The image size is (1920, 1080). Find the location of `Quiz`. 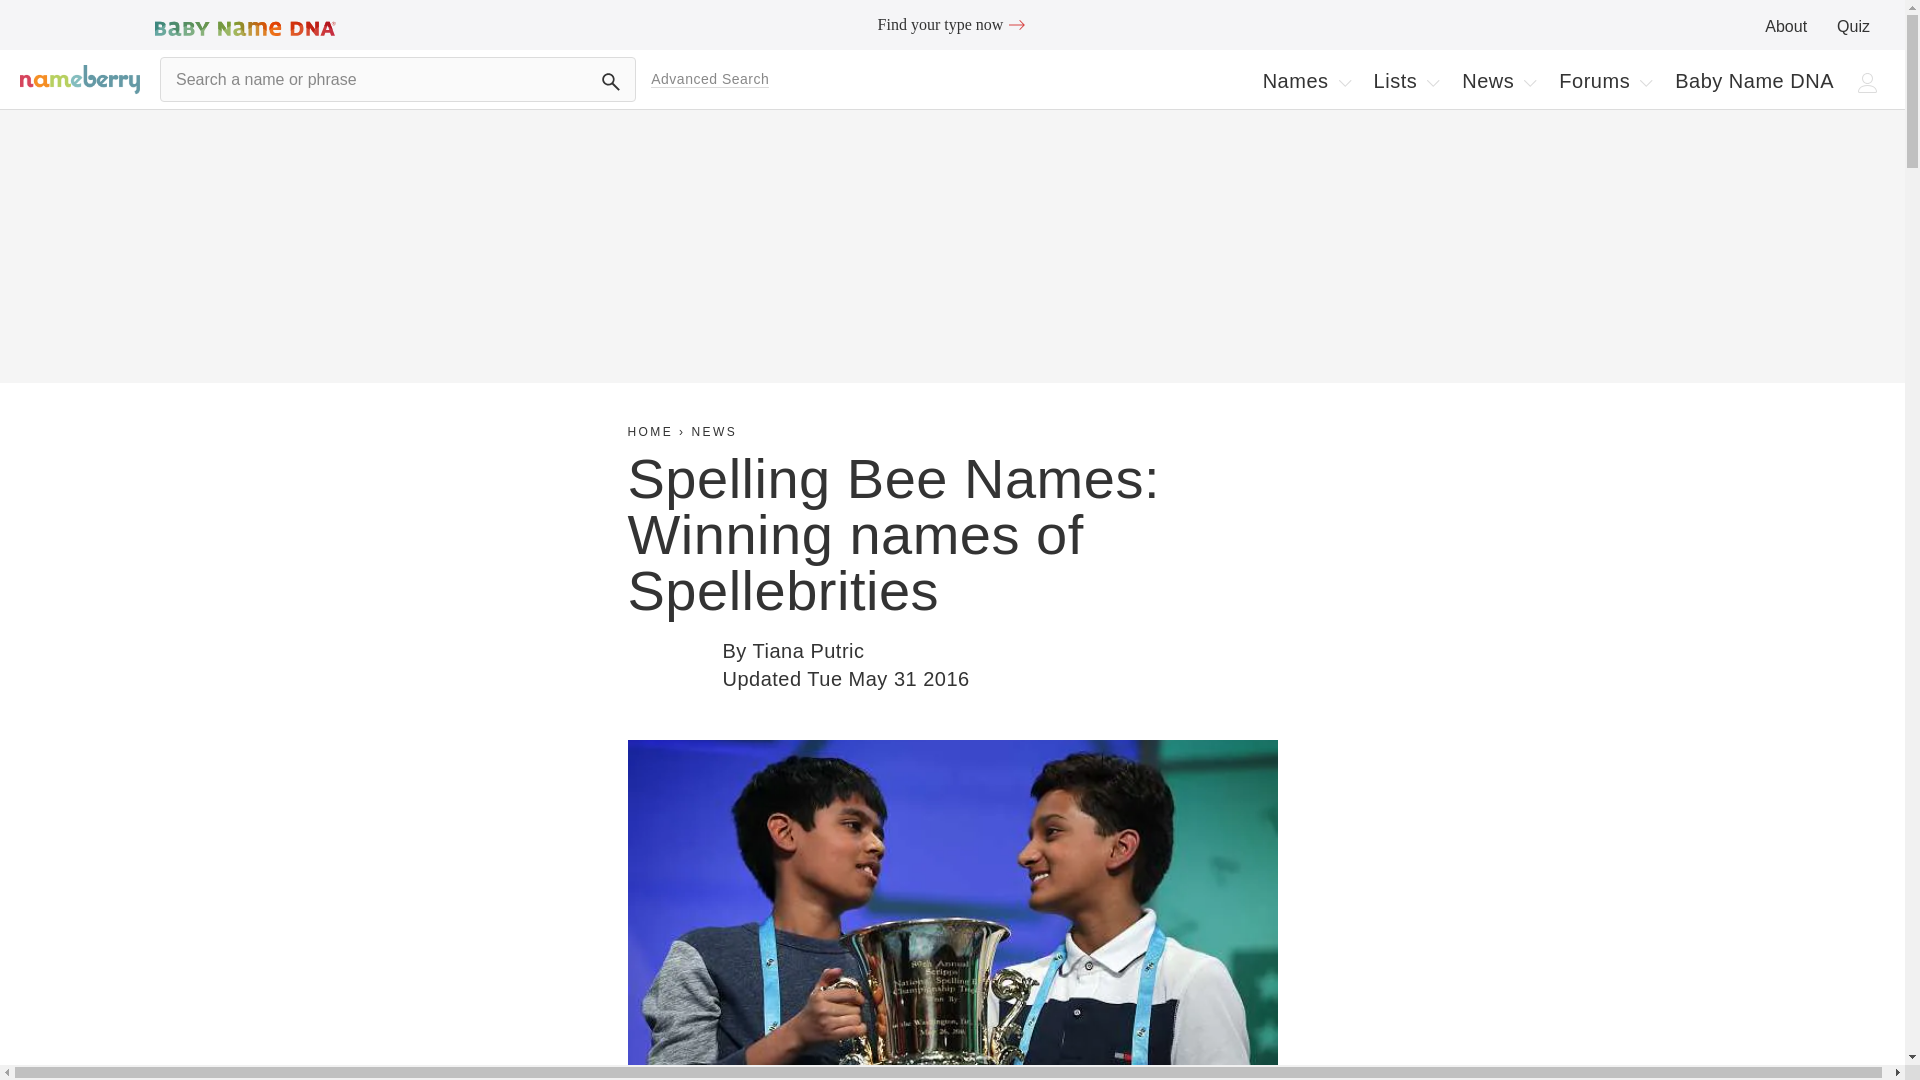

Quiz is located at coordinates (1344, 82).